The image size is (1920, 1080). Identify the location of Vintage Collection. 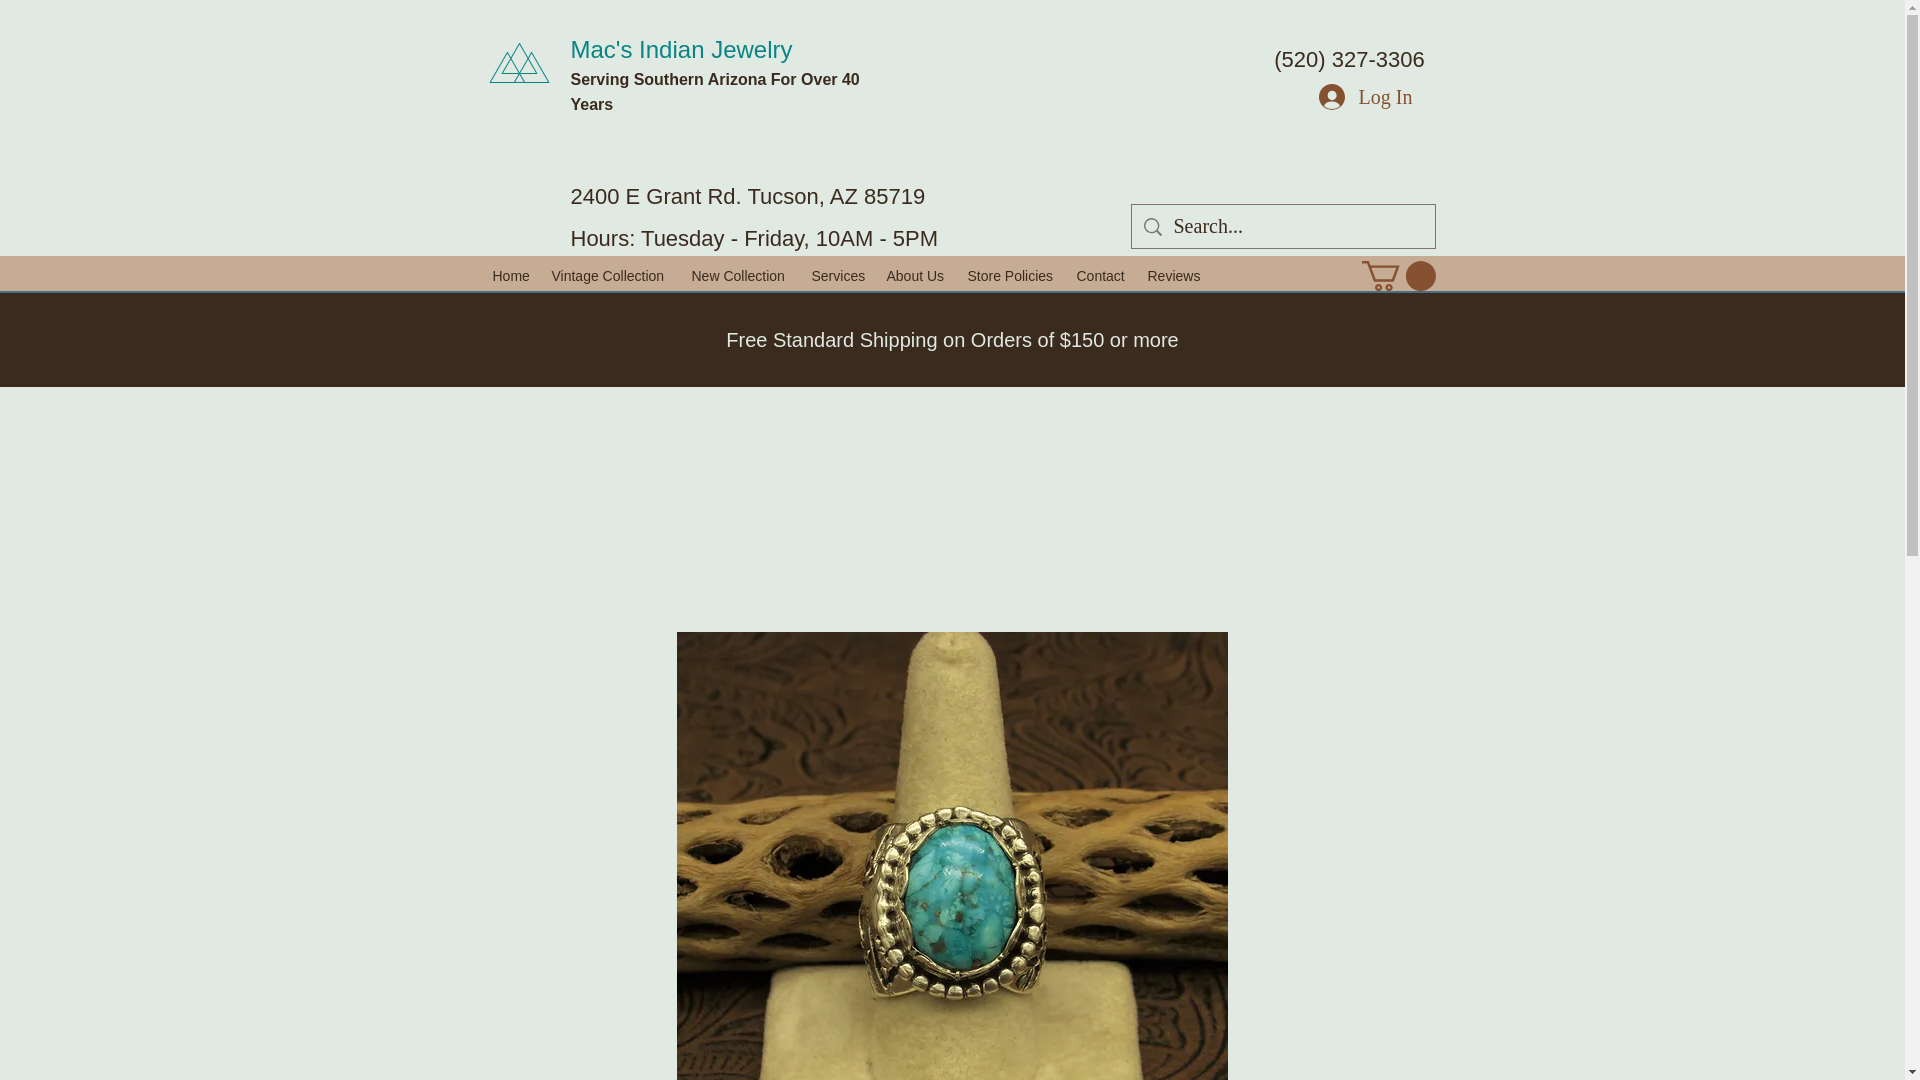
(611, 276).